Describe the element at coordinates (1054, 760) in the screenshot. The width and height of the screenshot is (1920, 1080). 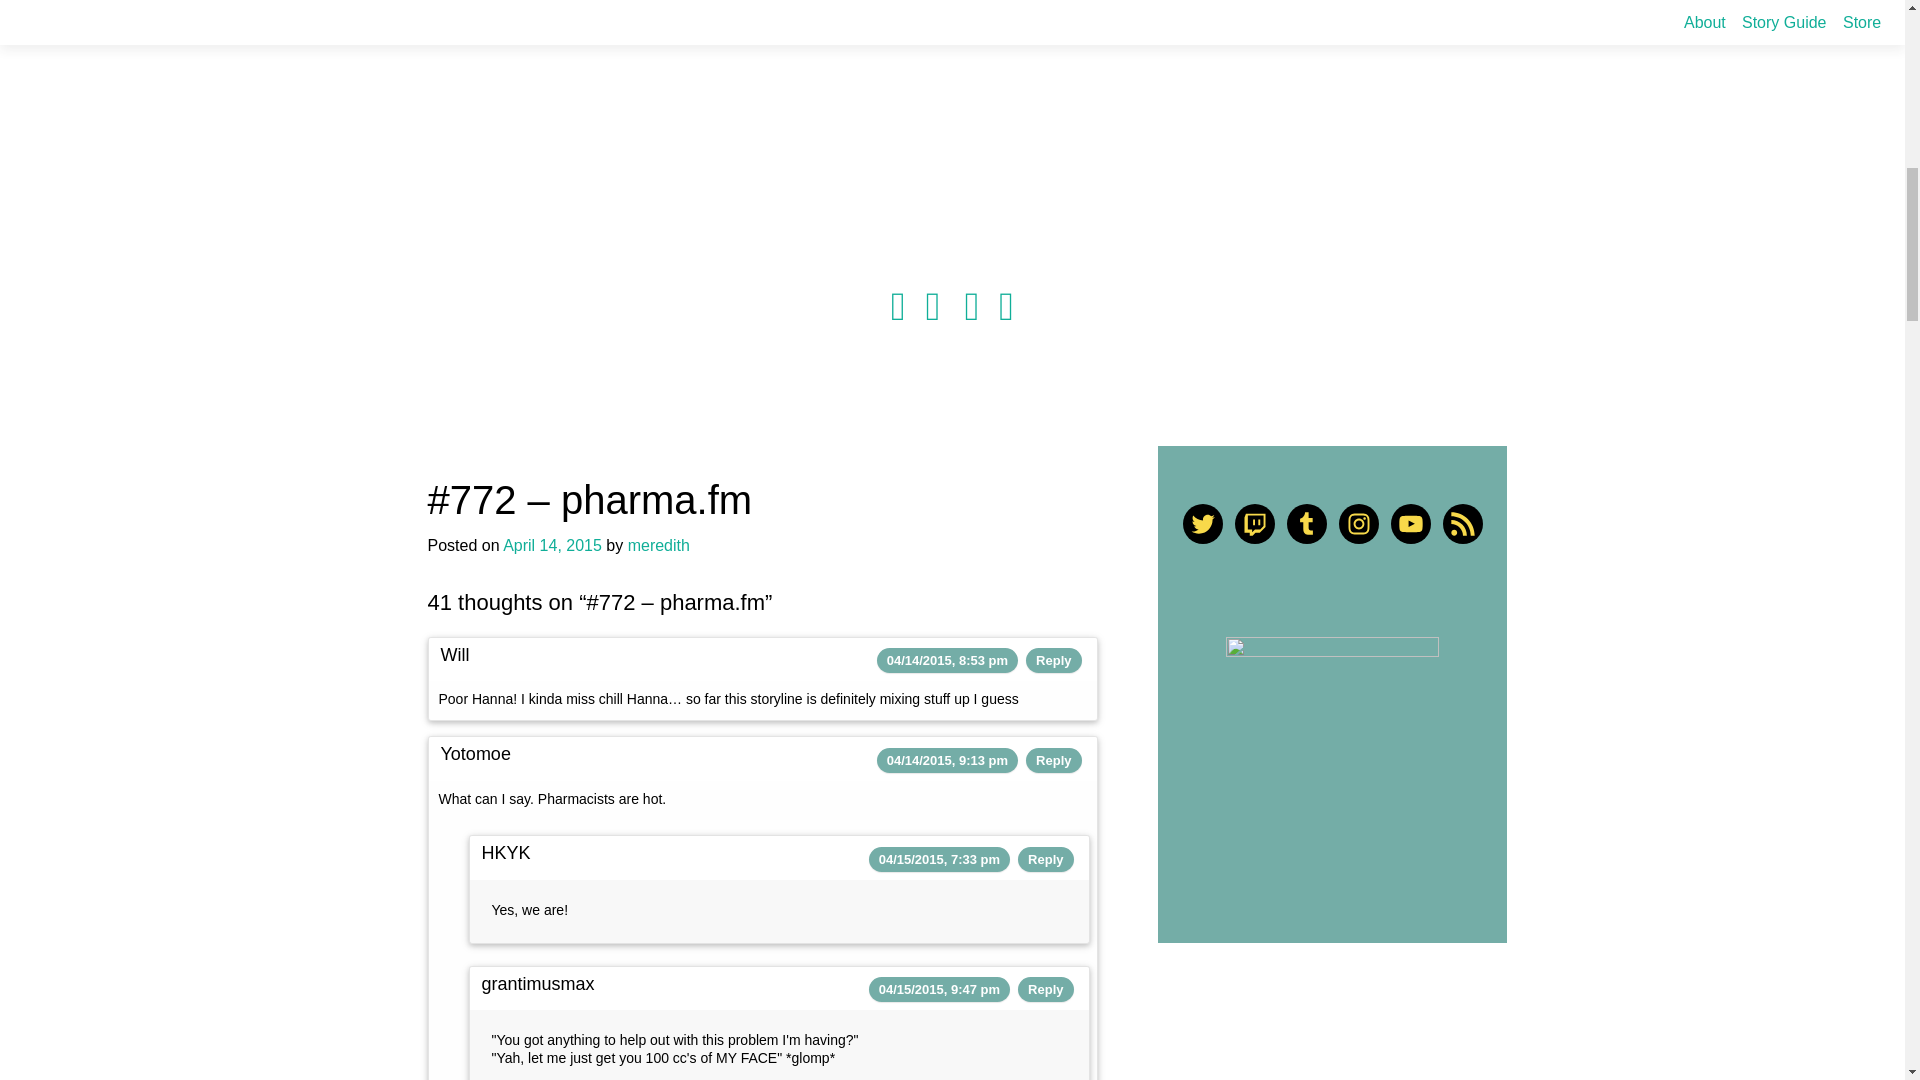
I see `Reply` at that location.